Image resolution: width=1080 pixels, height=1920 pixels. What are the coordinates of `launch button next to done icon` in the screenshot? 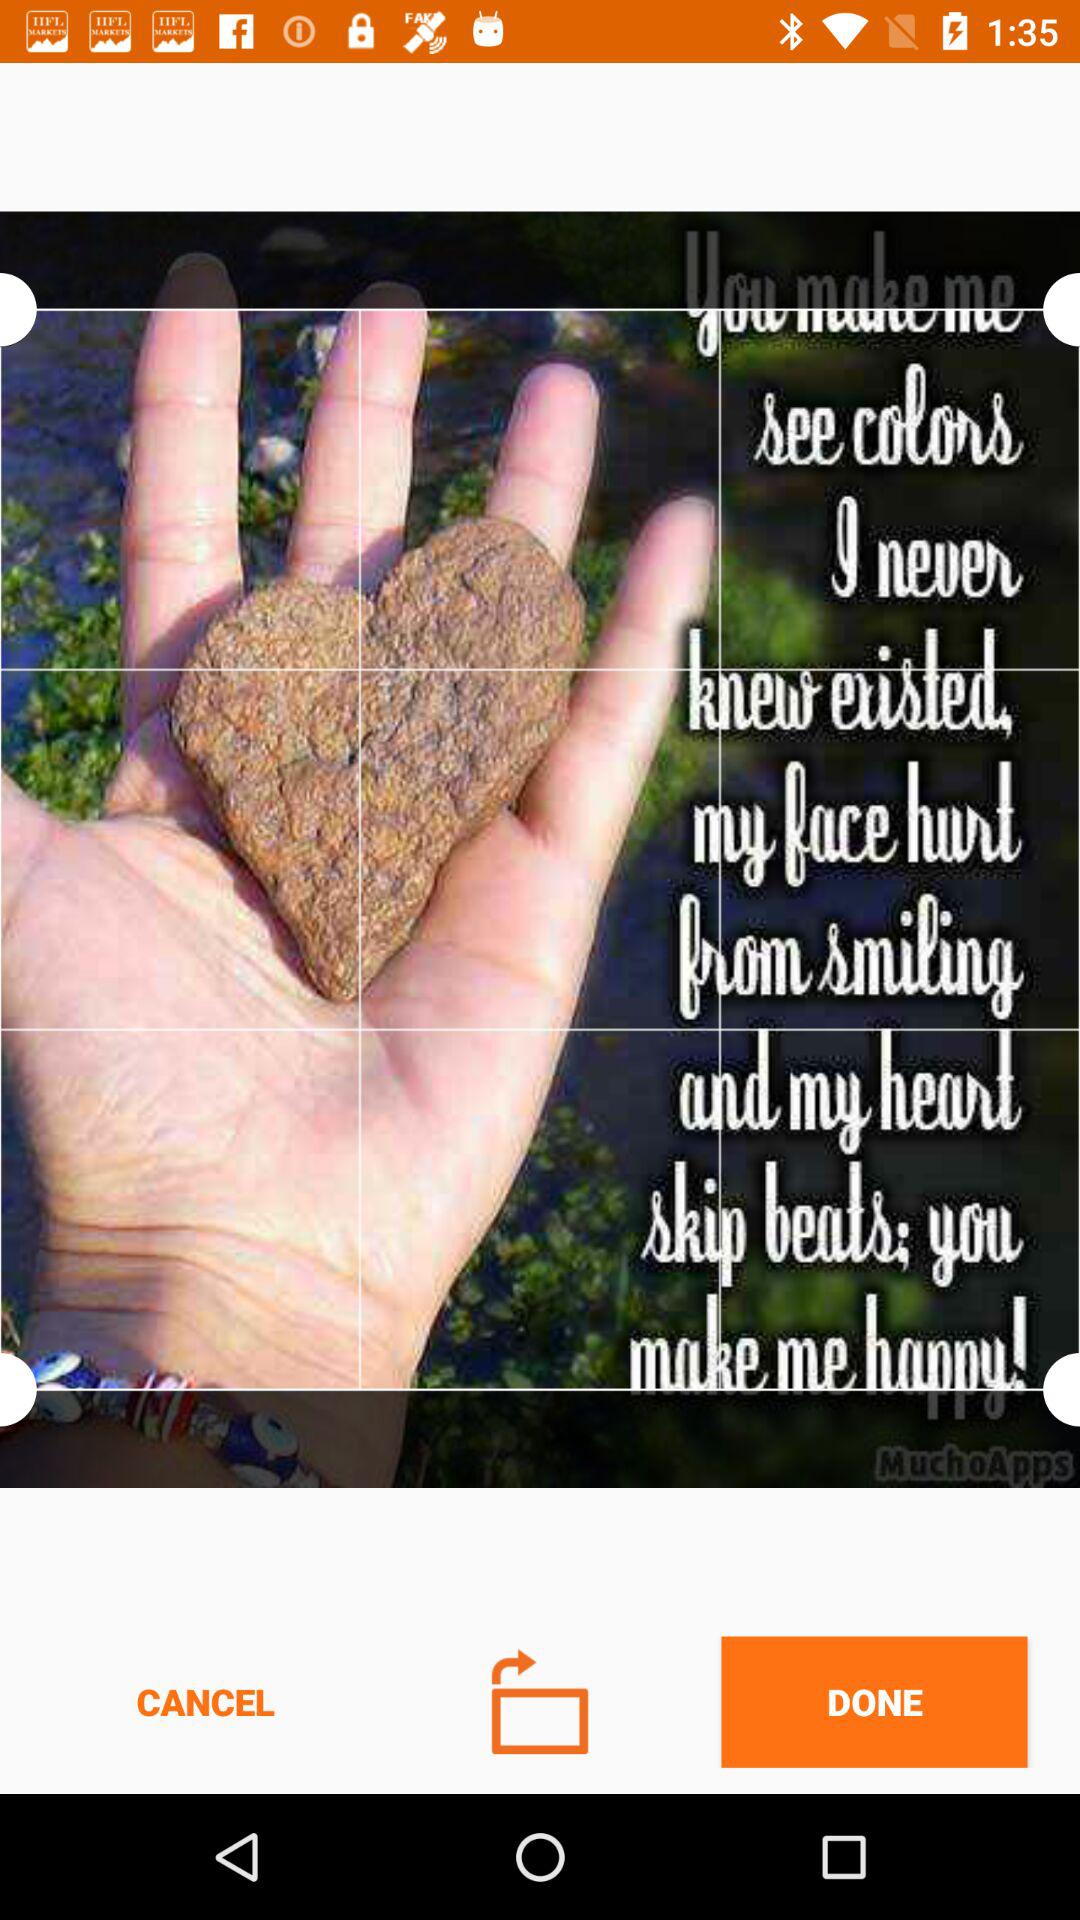 It's located at (540, 1702).